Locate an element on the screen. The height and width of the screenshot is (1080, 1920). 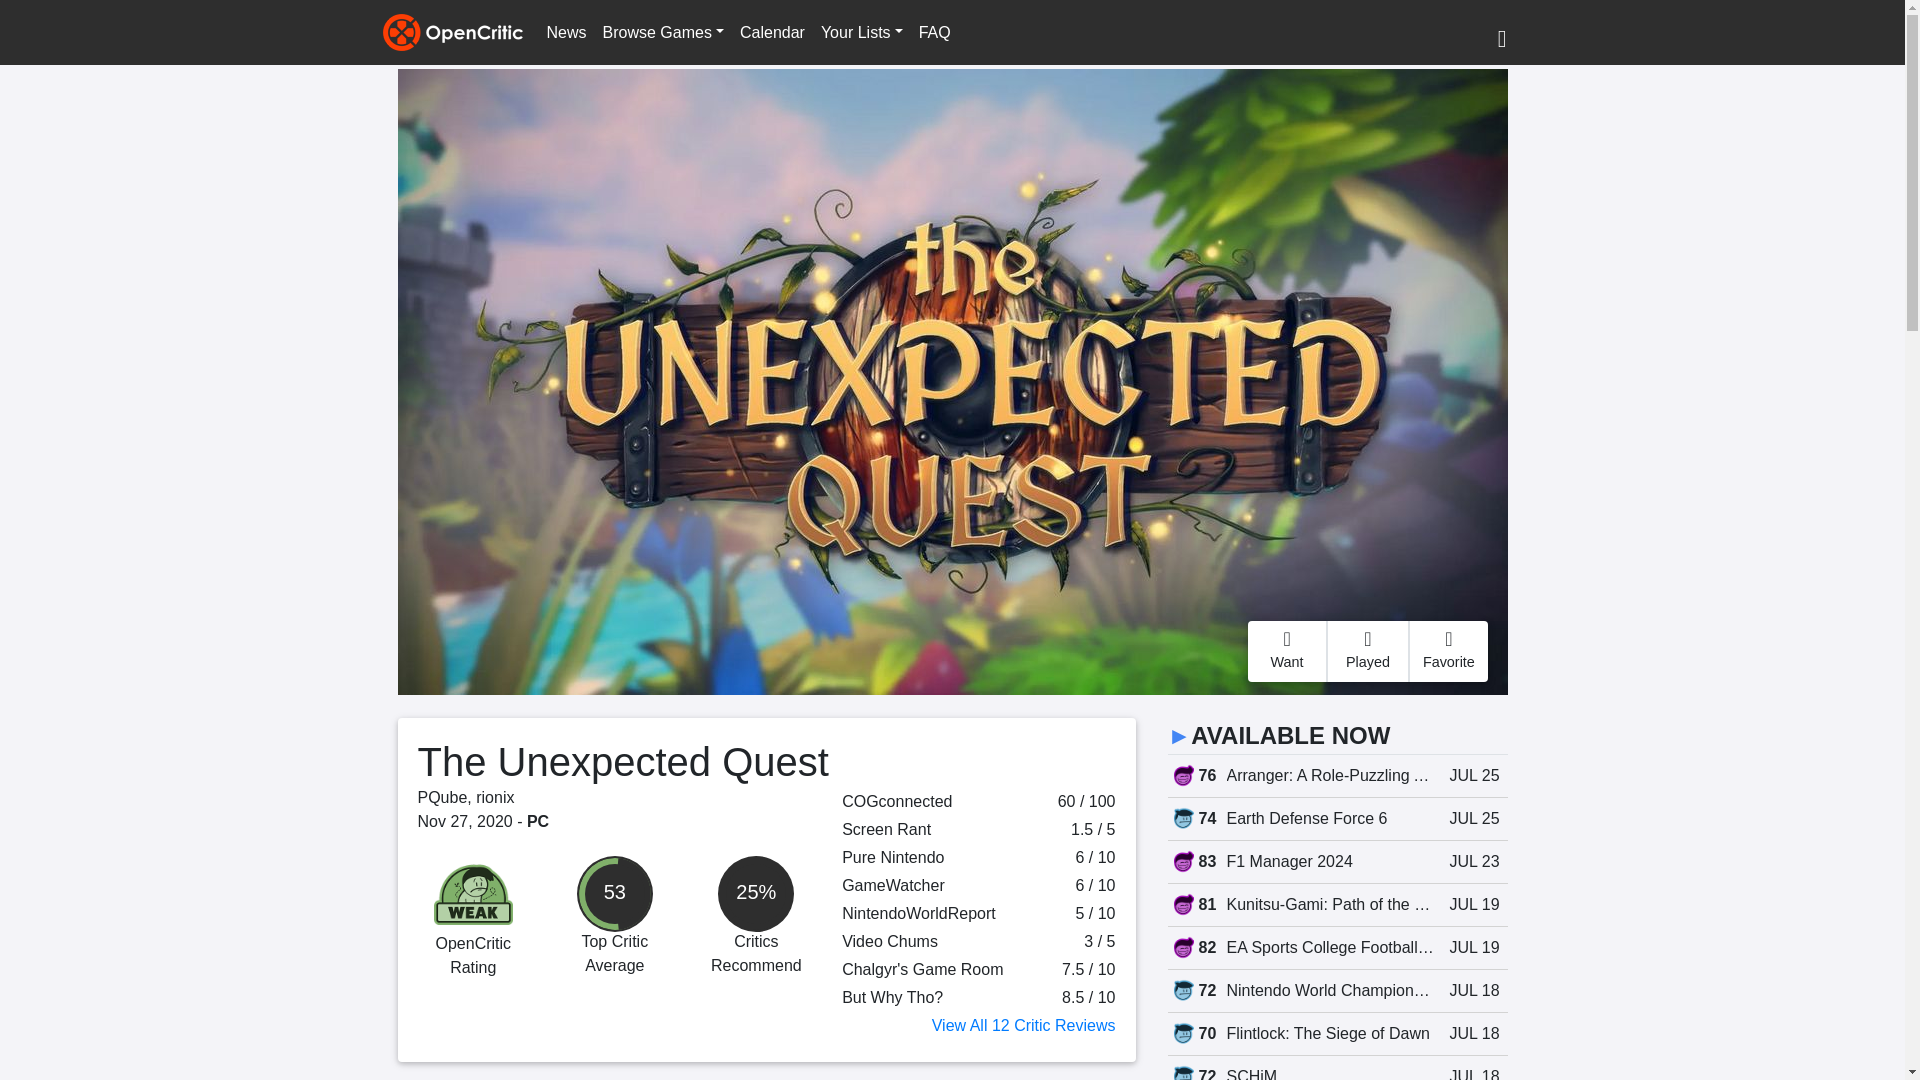
Calendar is located at coordinates (772, 31).